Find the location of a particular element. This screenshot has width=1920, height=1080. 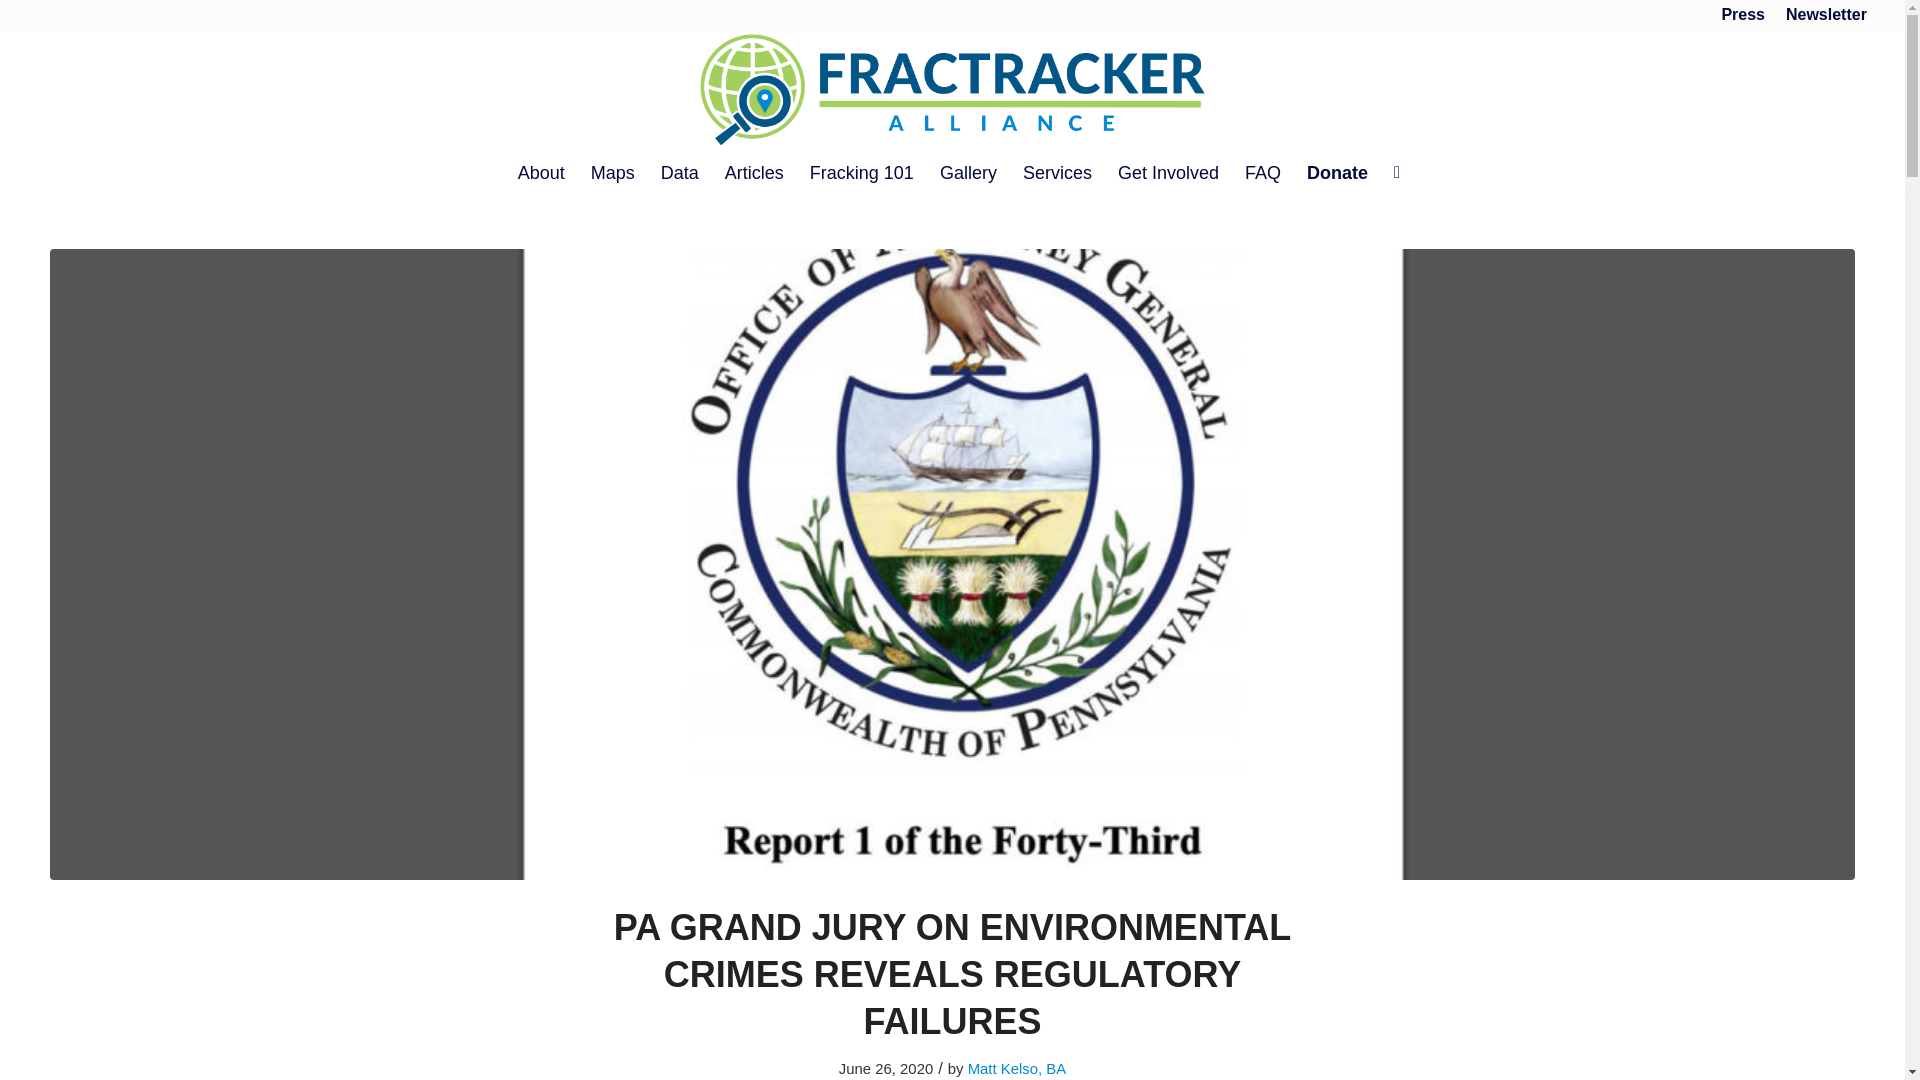

About is located at coordinates (540, 172).